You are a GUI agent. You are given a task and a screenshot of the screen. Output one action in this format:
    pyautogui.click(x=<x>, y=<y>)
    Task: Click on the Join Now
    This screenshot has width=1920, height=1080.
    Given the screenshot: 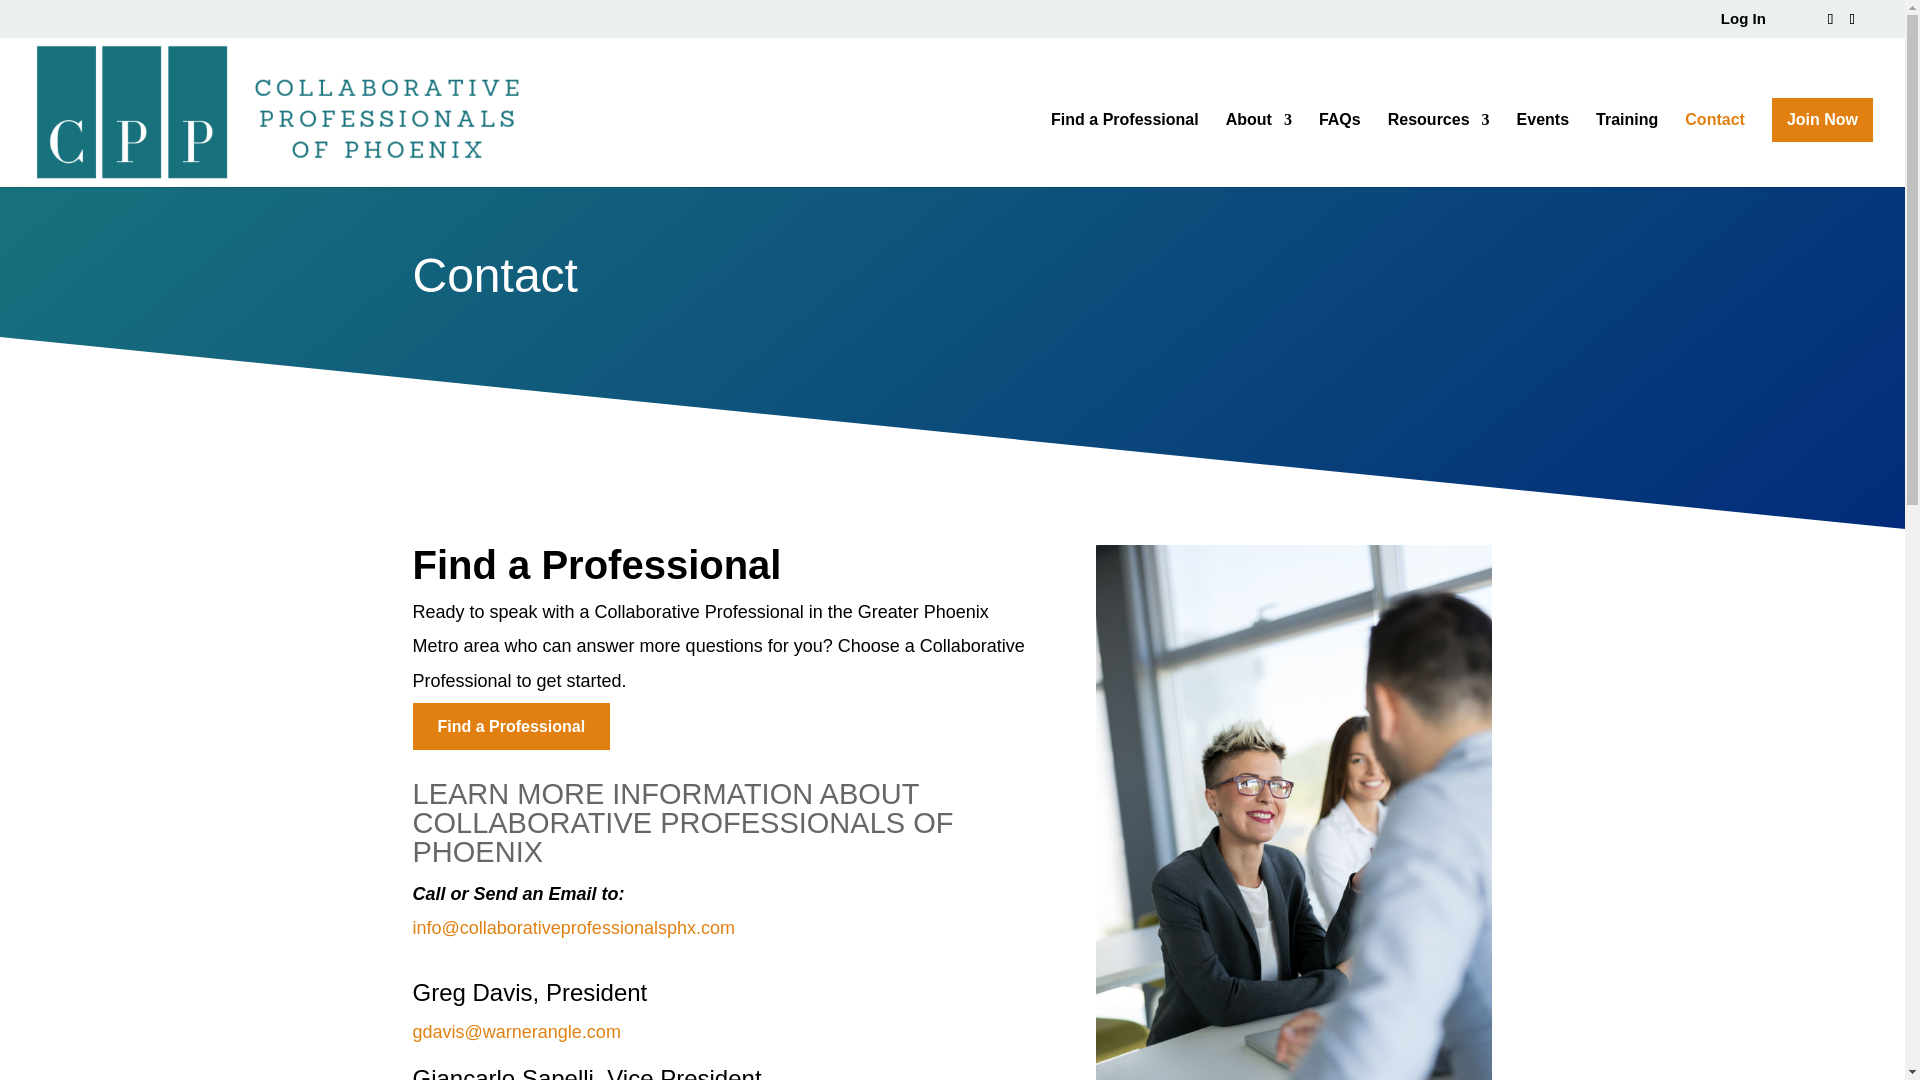 What is the action you would take?
    pyautogui.click(x=1822, y=120)
    